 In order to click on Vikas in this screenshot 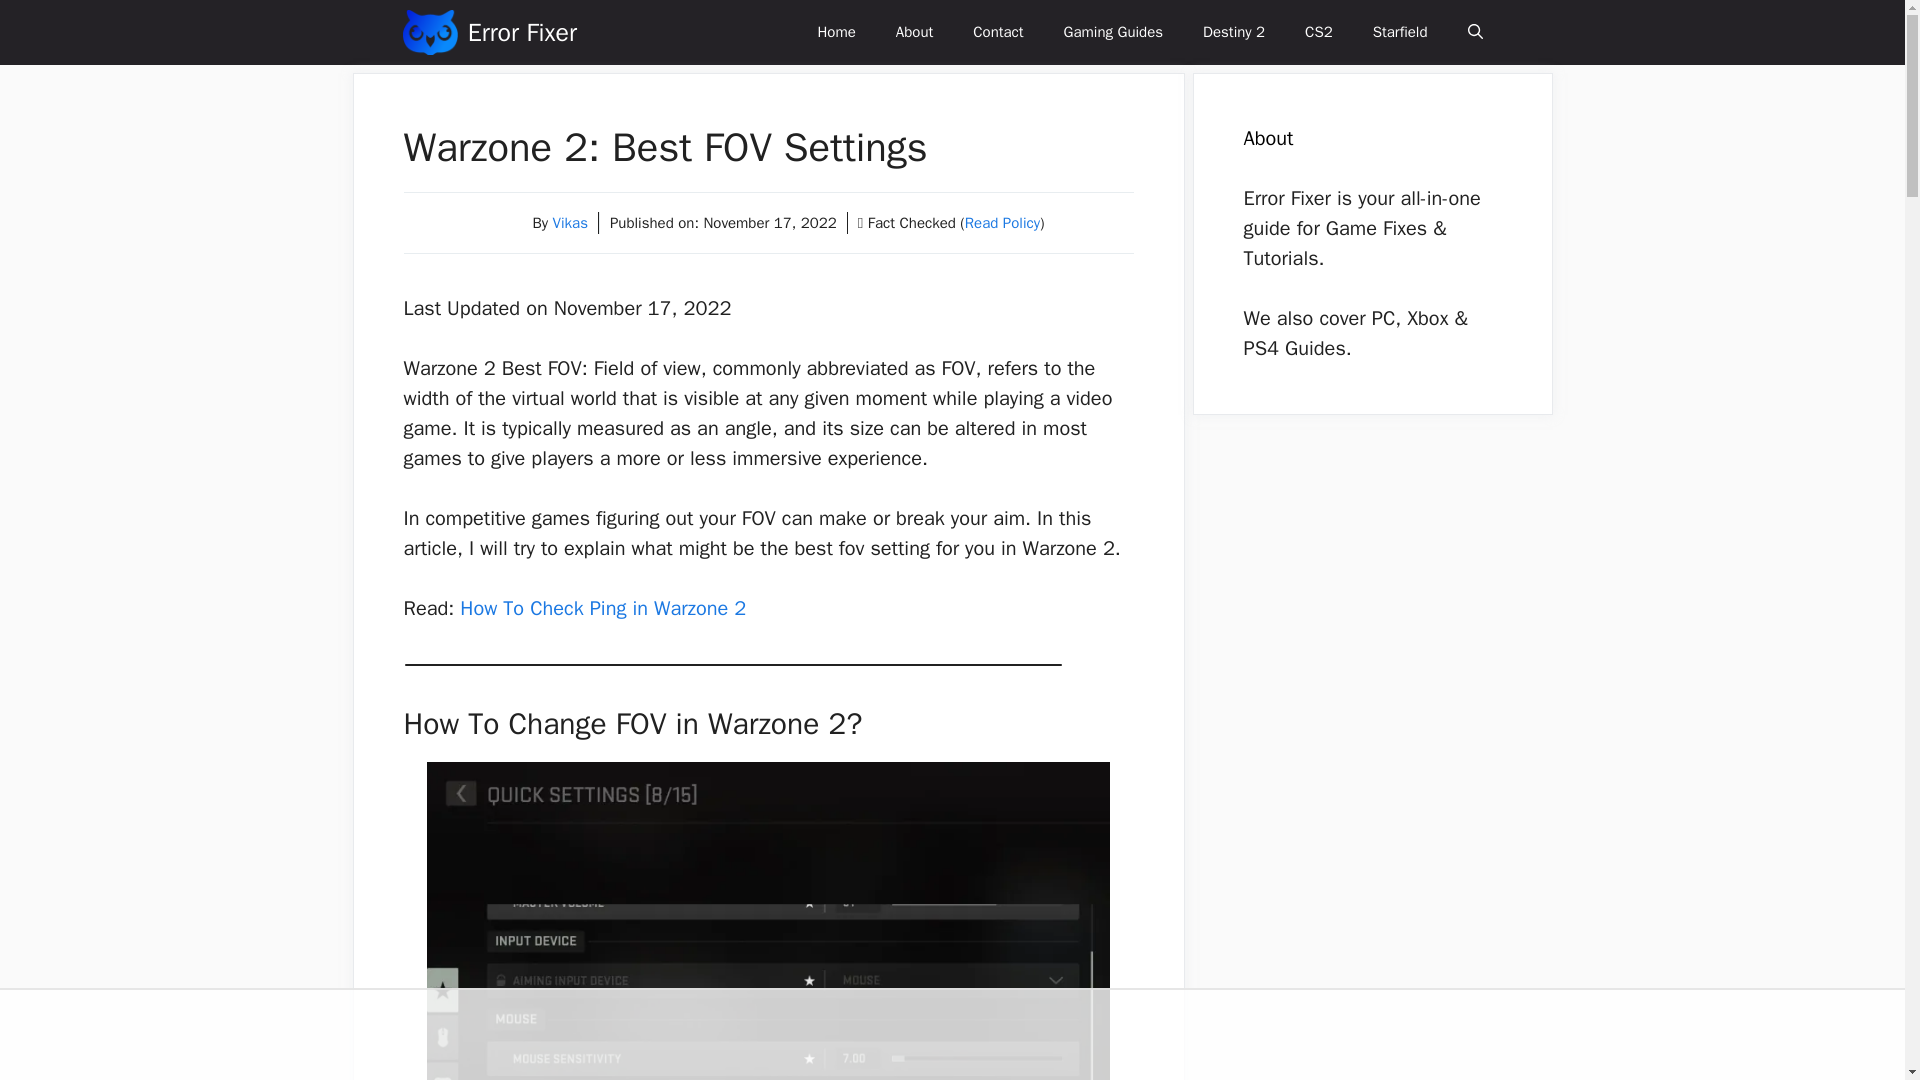, I will do `click(570, 222)`.